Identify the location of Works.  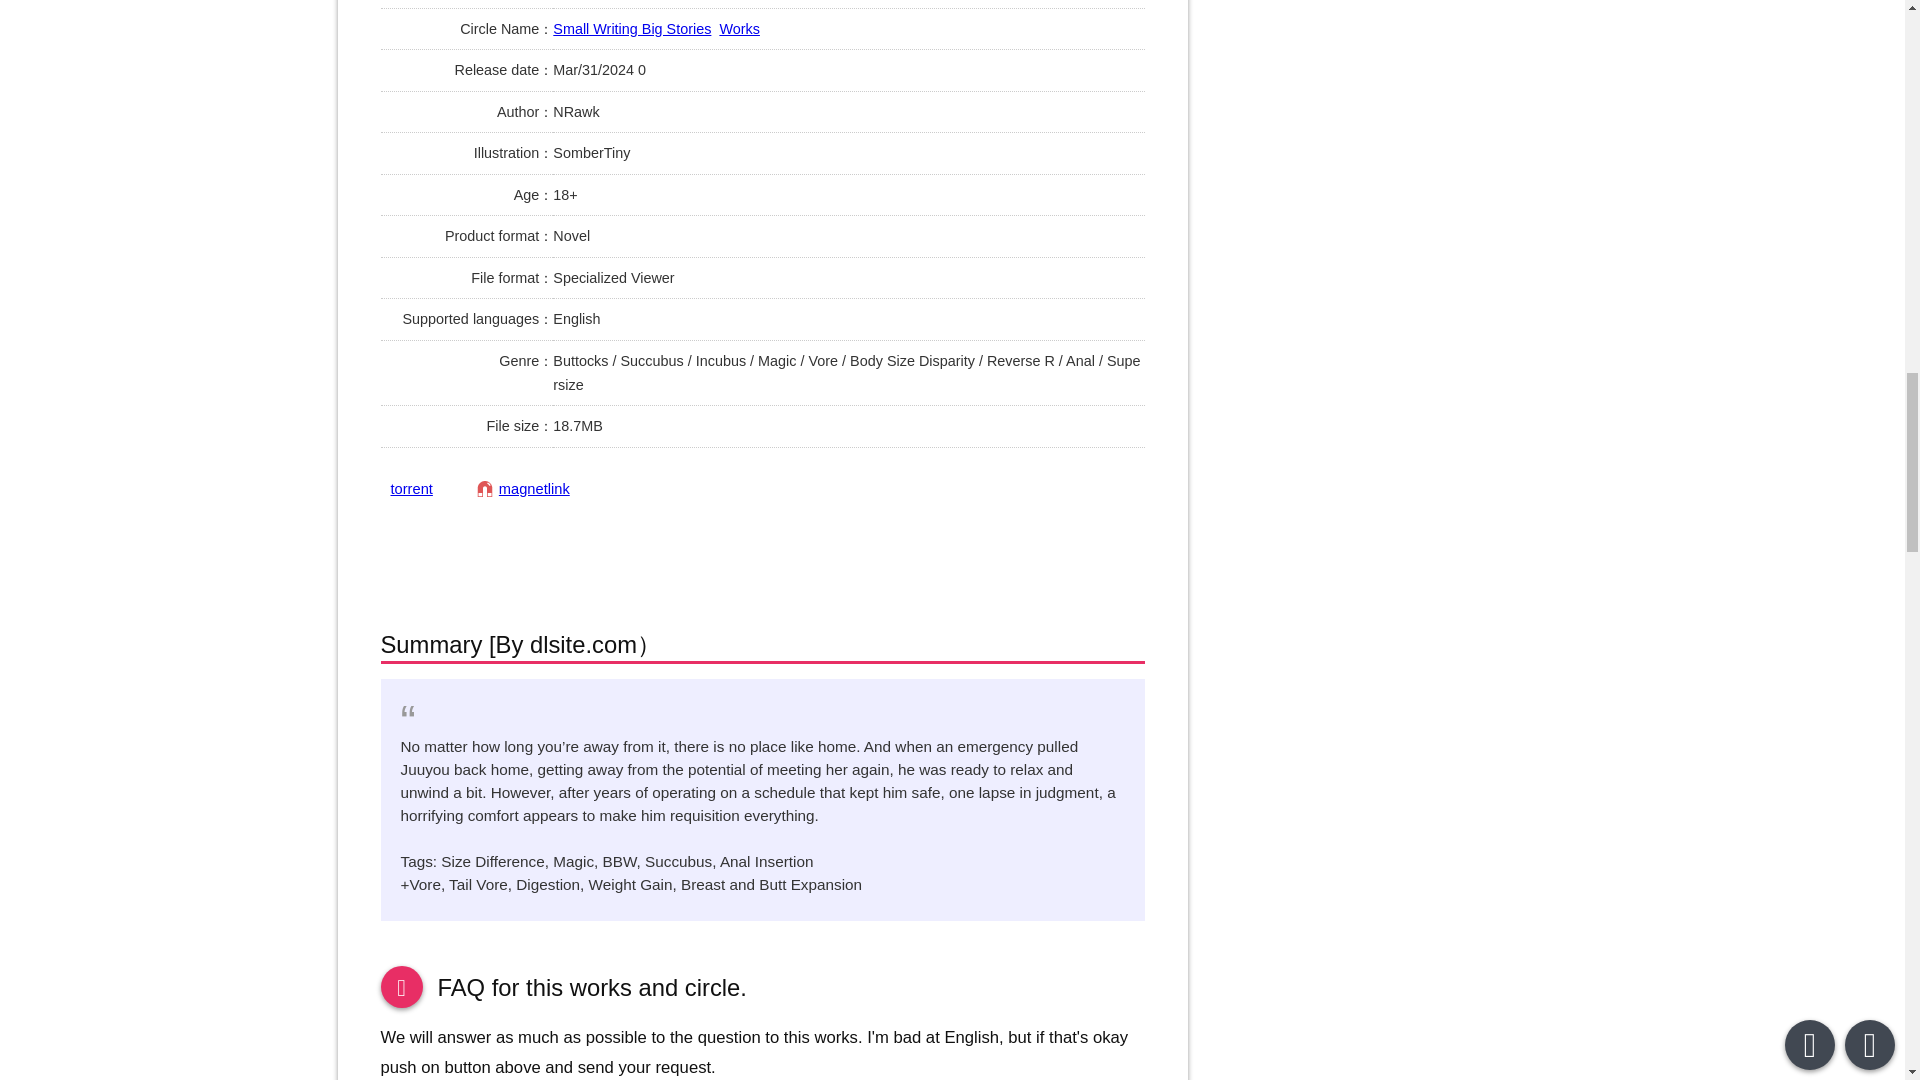
(739, 28).